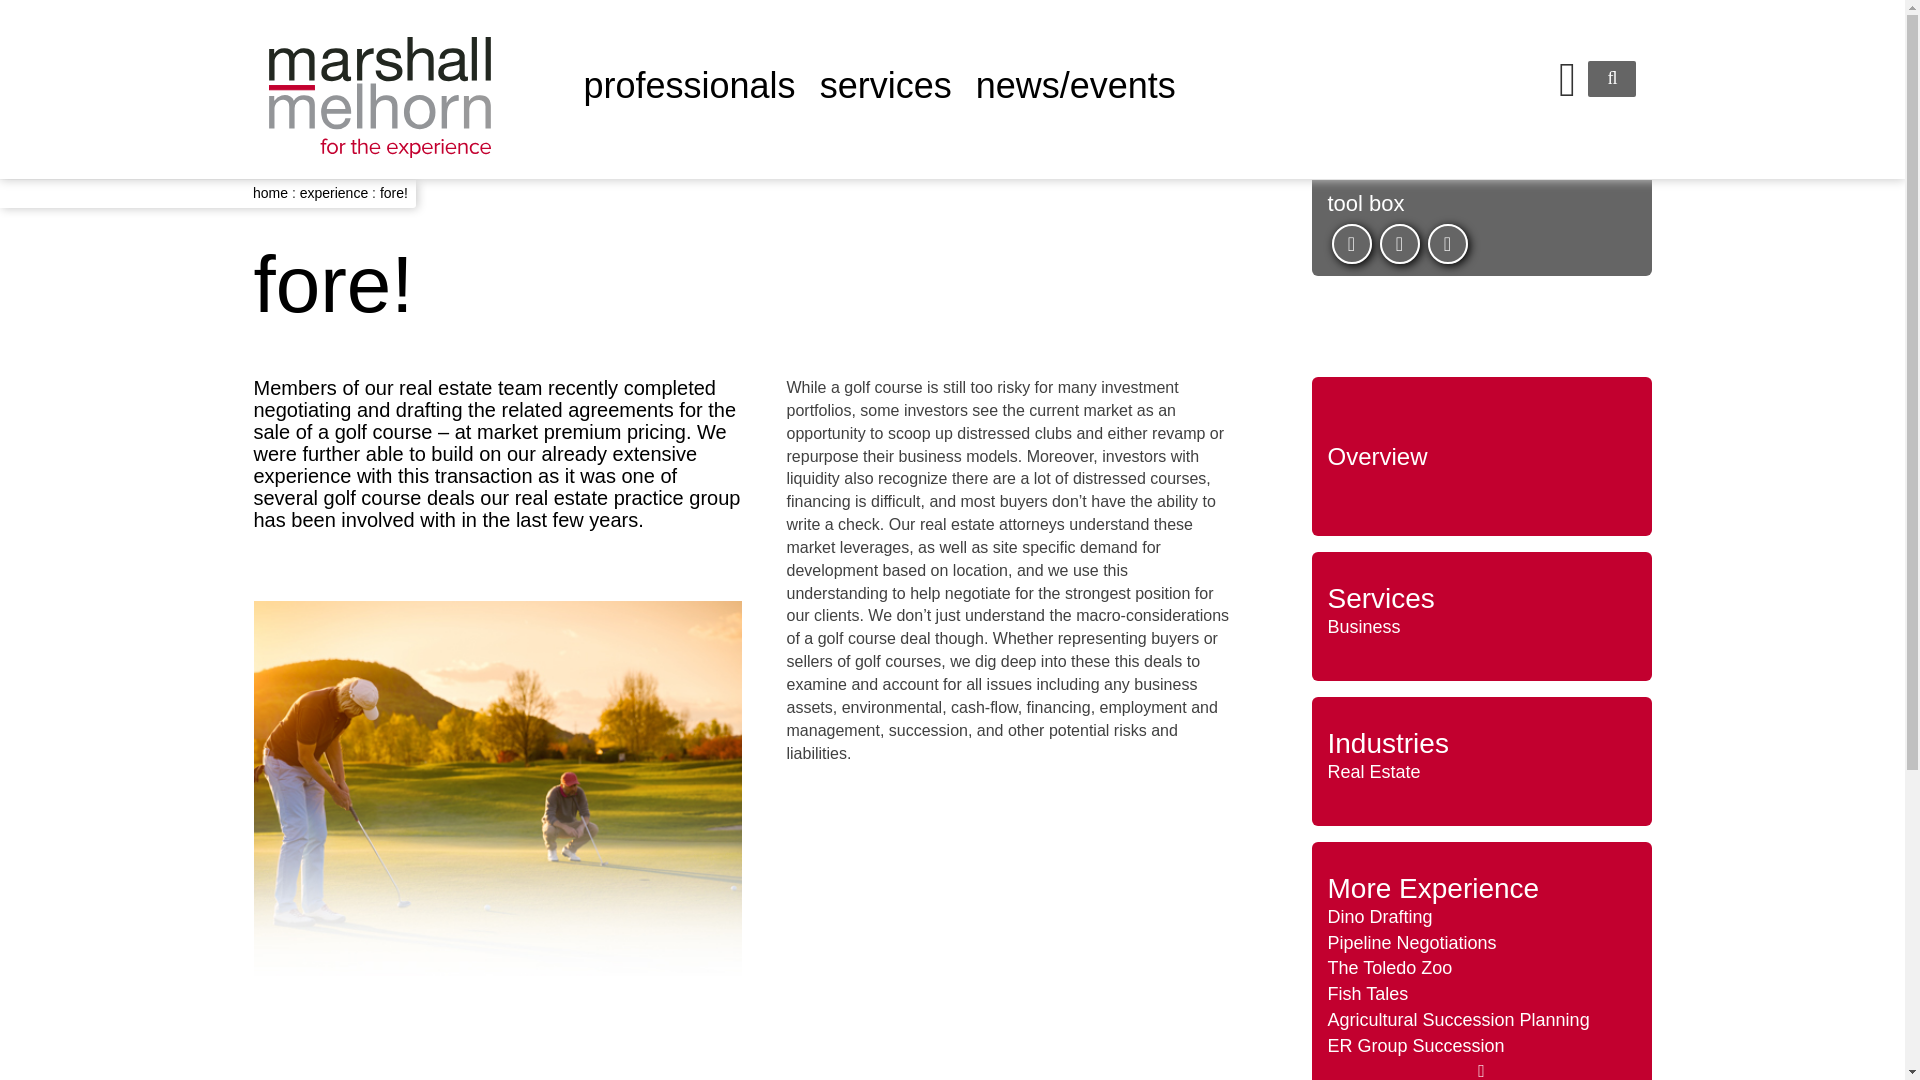 The width and height of the screenshot is (1920, 1080). Describe the element at coordinates (334, 192) in the screenshot. I see `experience` at that location.